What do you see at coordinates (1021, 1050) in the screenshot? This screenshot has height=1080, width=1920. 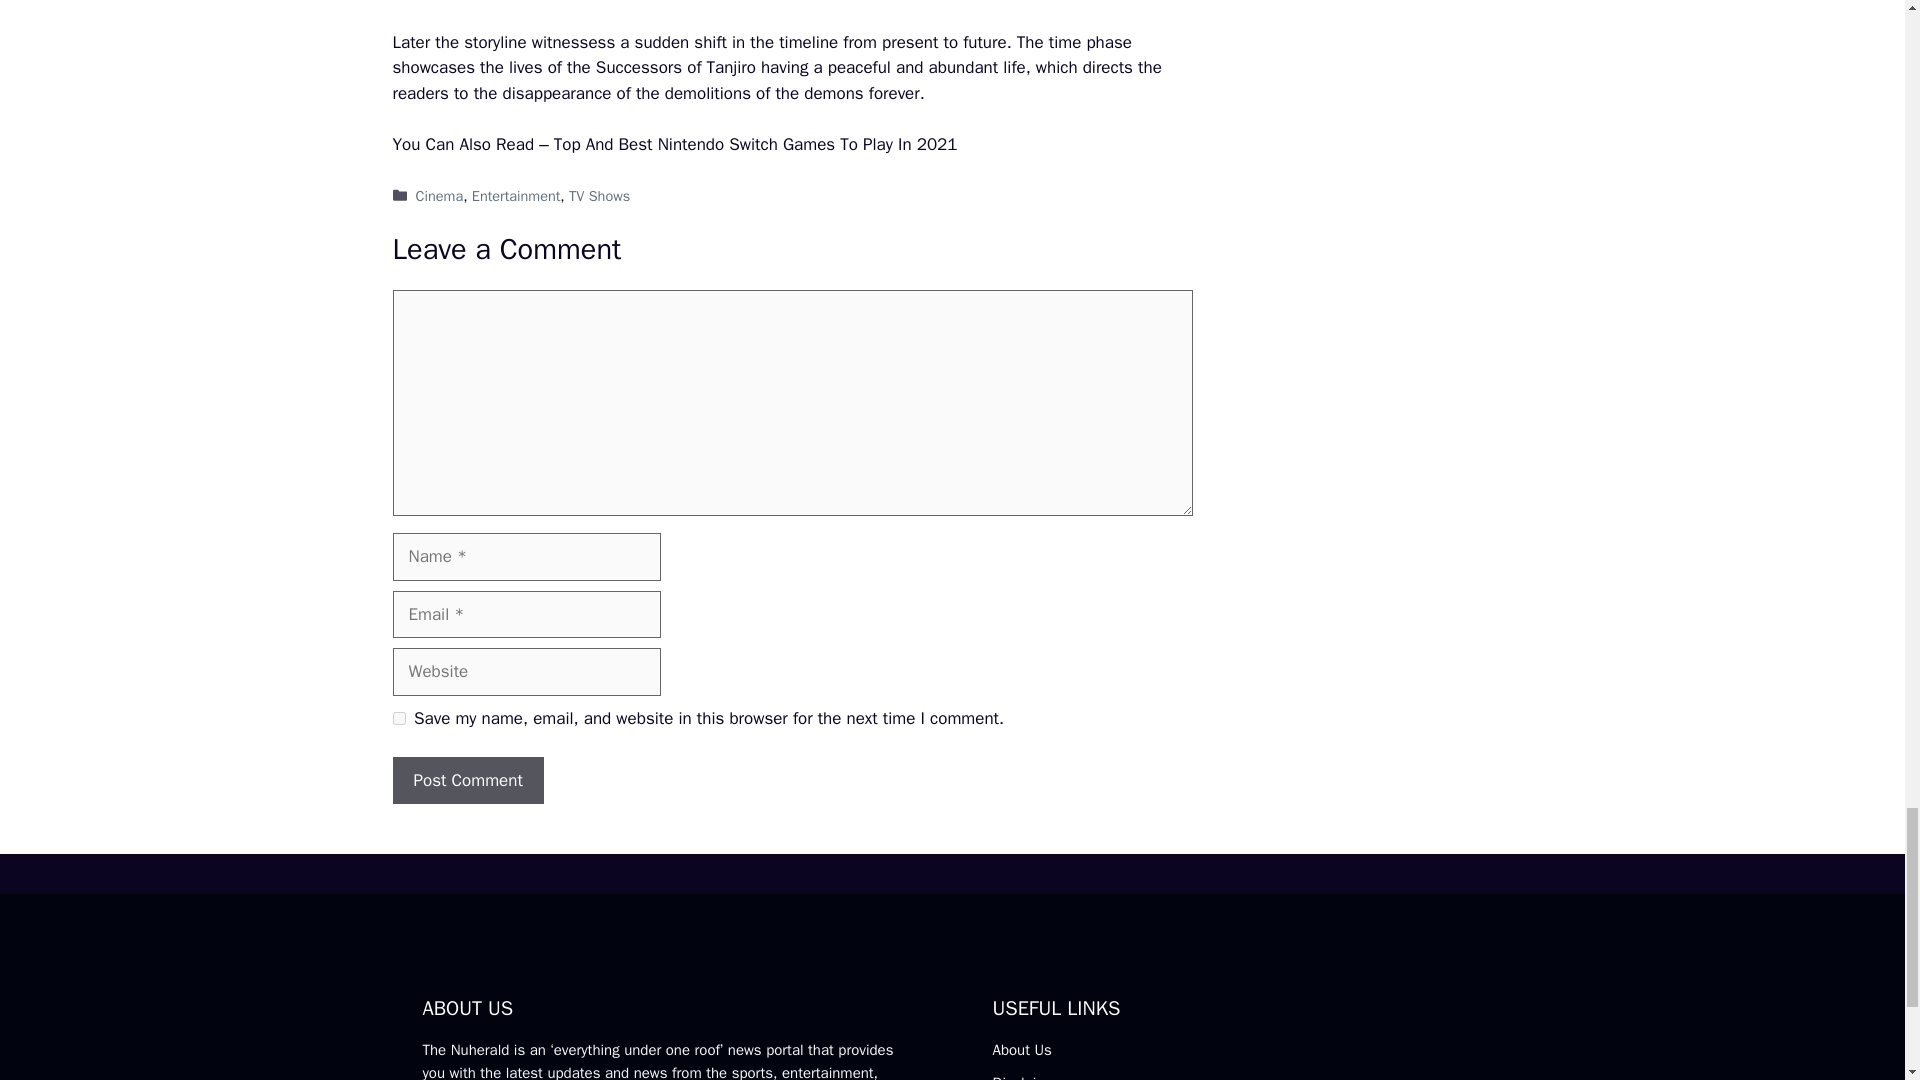 I see `About Us` at bounding box center [1021, 1050].